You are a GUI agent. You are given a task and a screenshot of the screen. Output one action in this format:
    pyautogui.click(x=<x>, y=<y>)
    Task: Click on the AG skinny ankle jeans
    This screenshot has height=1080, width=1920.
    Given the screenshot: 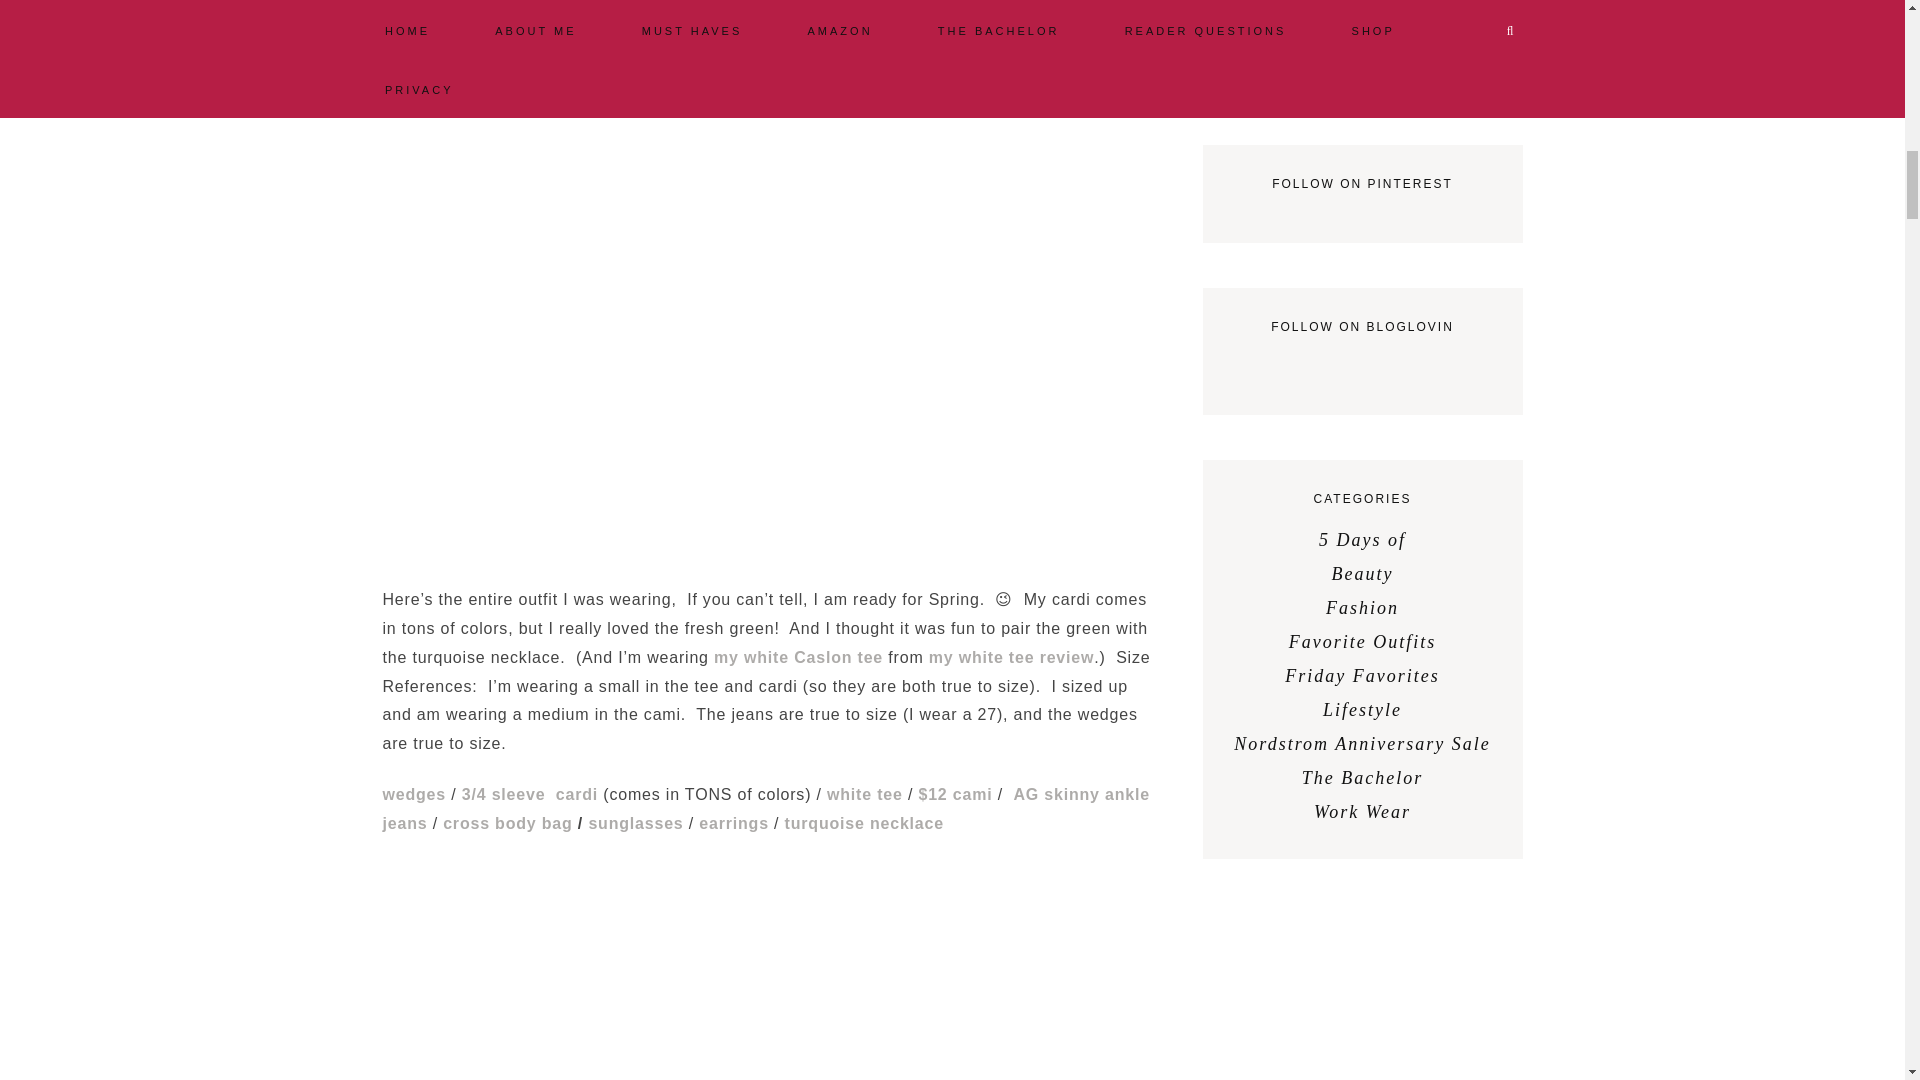 What is the action you would take?
    pyautogui.click(x=765, y=808)
    